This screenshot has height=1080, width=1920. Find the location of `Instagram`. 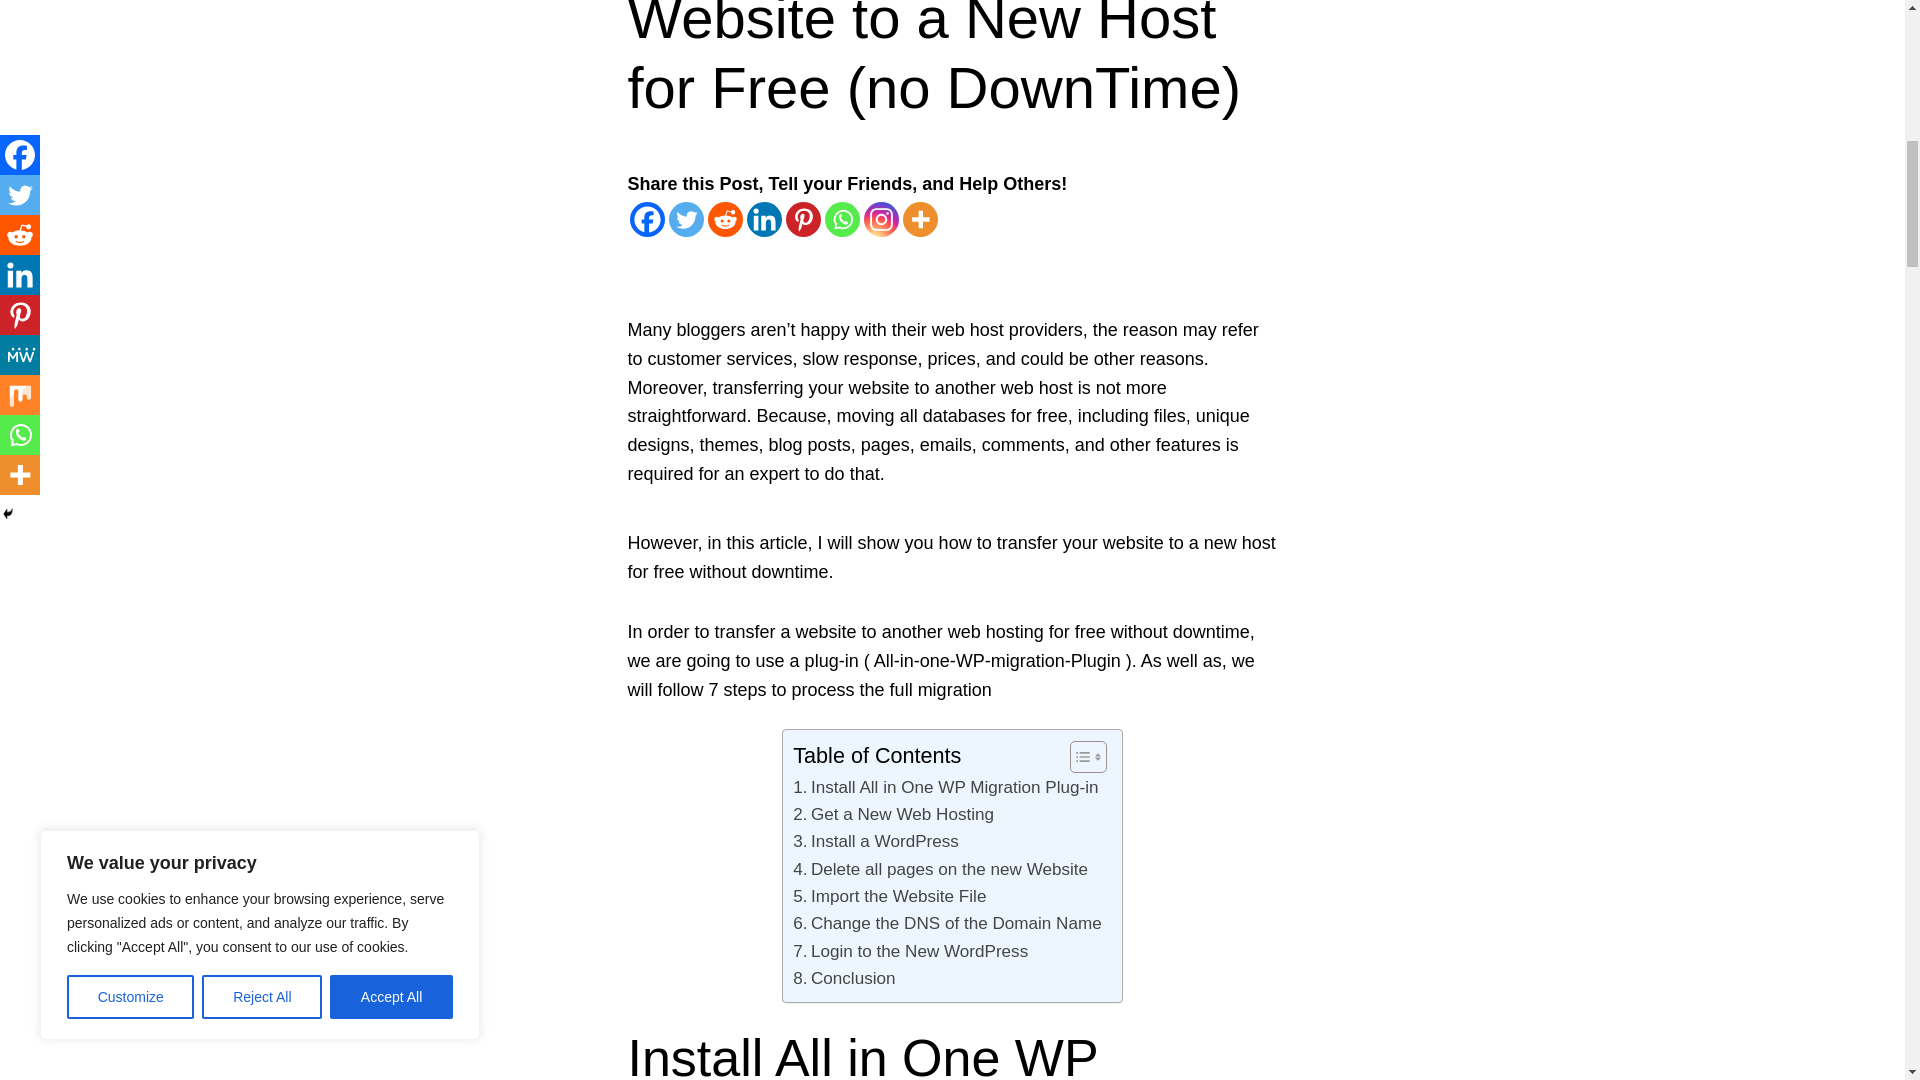

Instagram is located at coordinates (881, 218).